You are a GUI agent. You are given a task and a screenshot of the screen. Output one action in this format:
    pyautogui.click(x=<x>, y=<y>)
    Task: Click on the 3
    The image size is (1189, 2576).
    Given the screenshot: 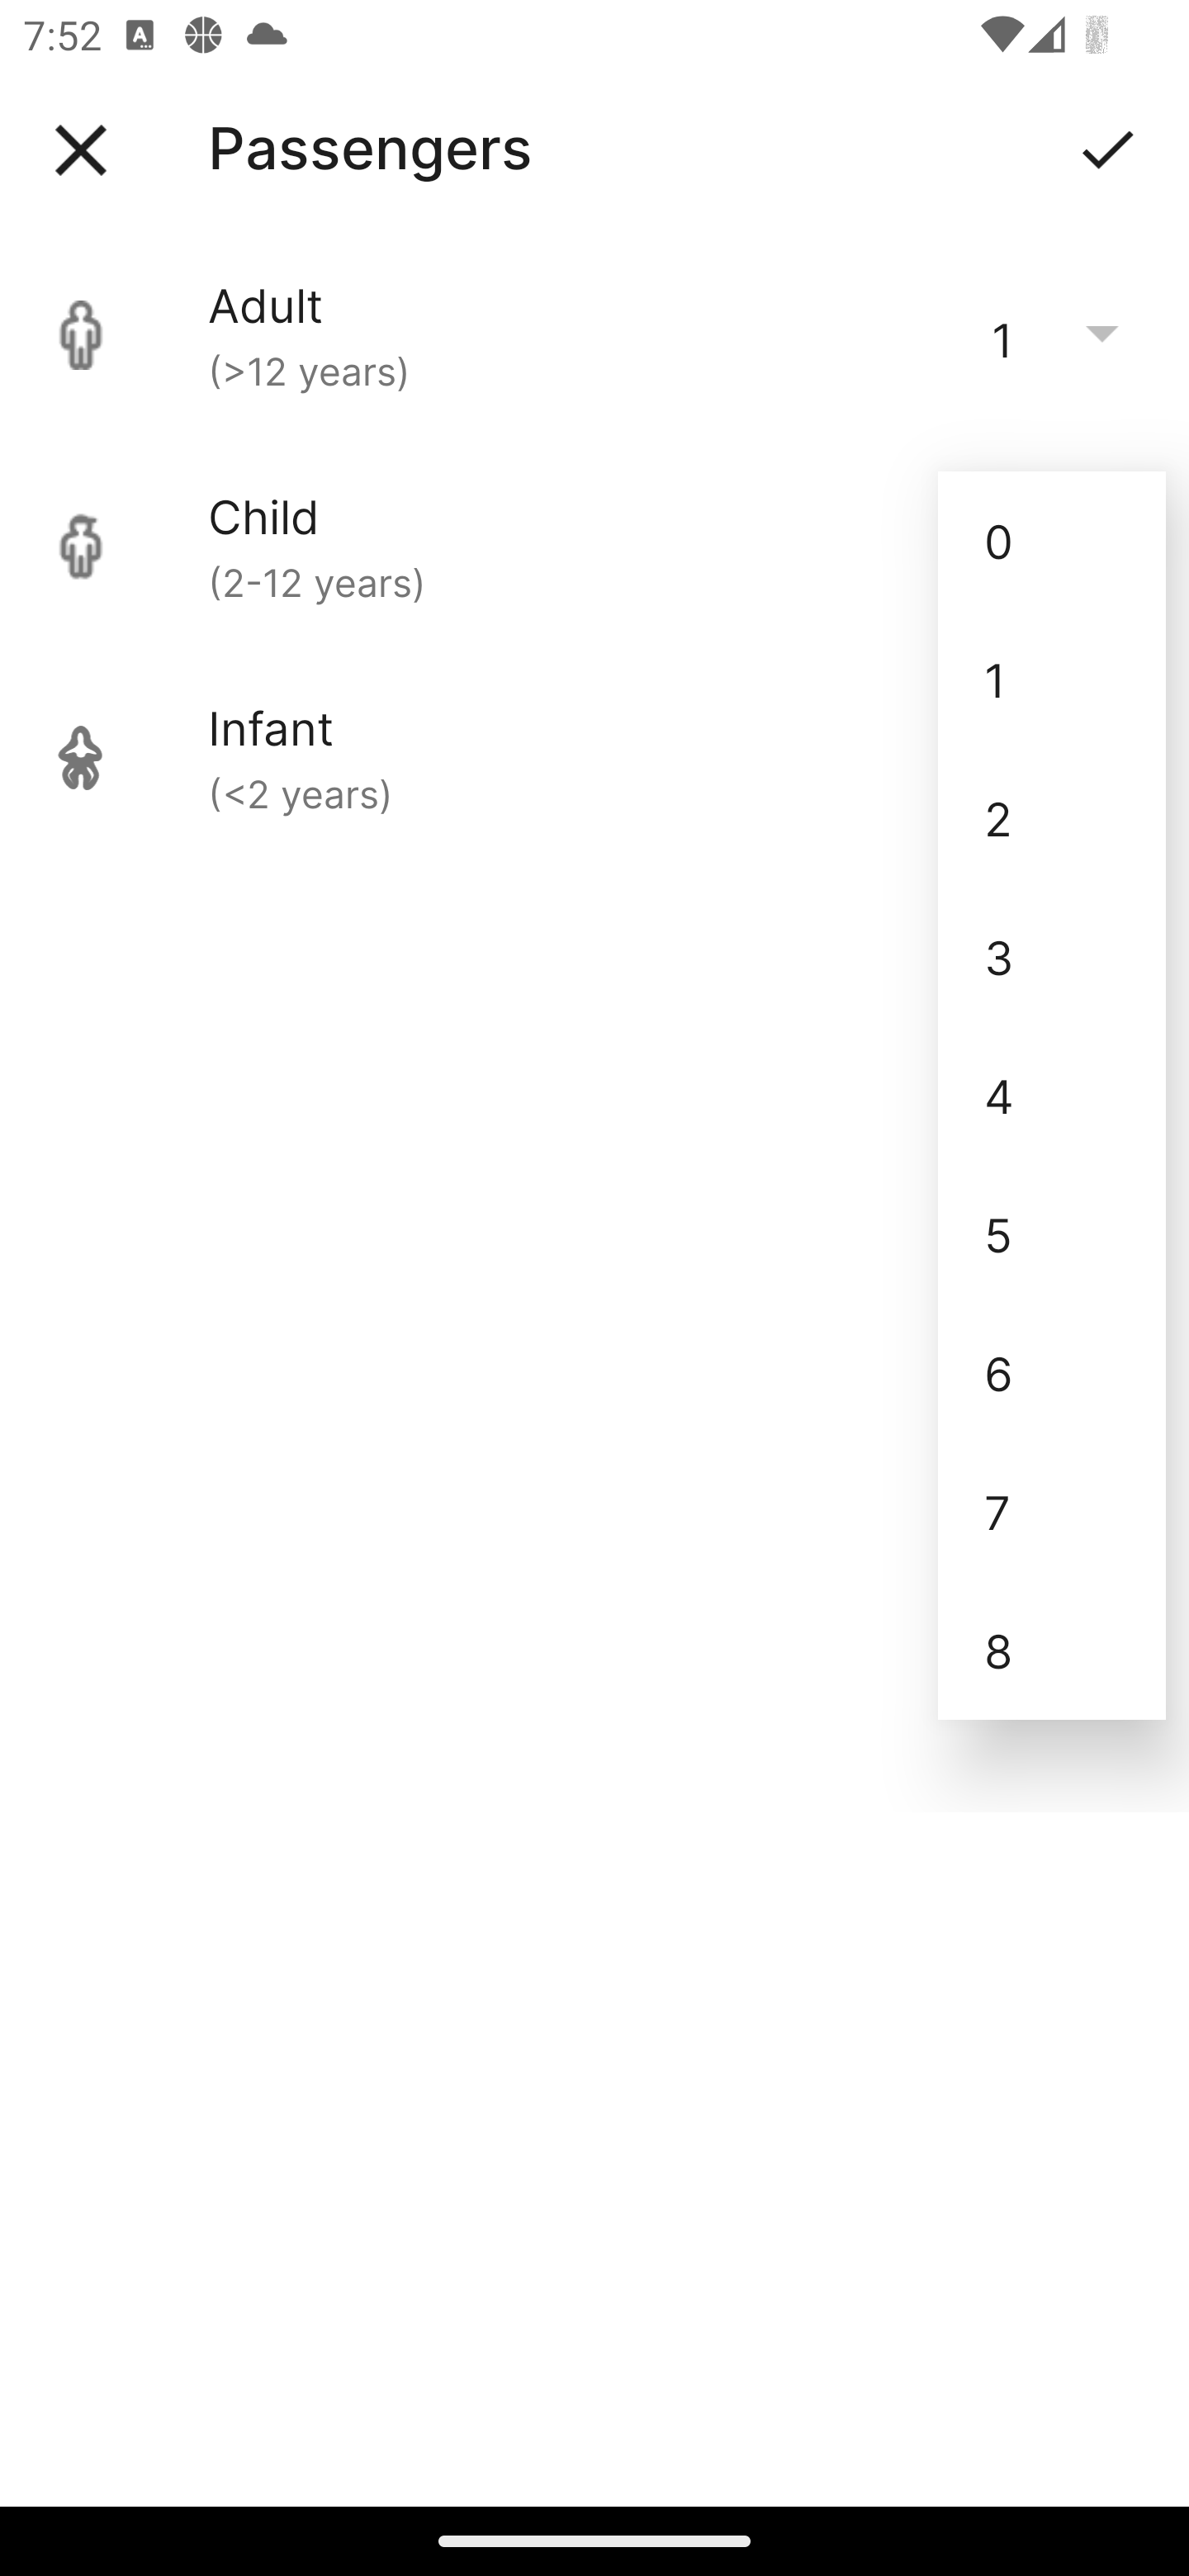 What is the action you would take?
    pyautogui.click(x=1052, y=956)
    